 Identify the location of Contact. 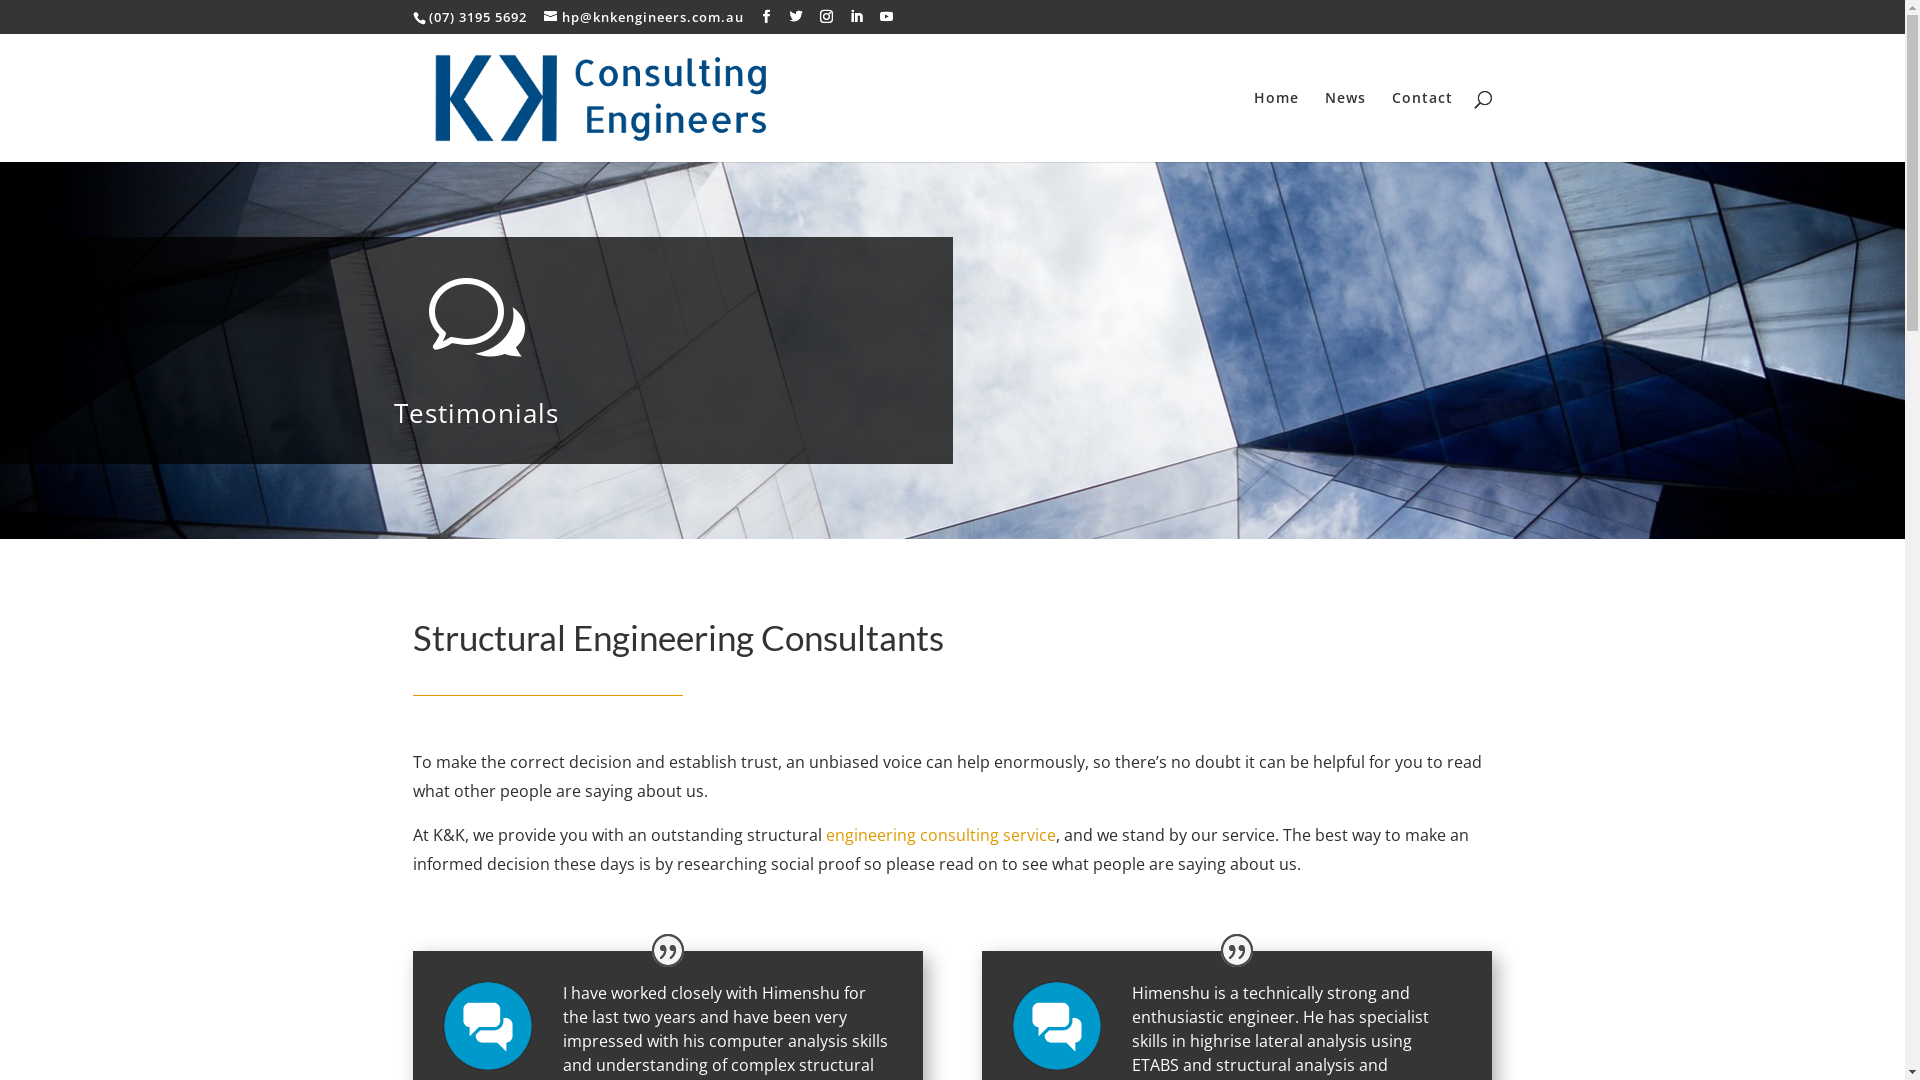
(1422, 126).